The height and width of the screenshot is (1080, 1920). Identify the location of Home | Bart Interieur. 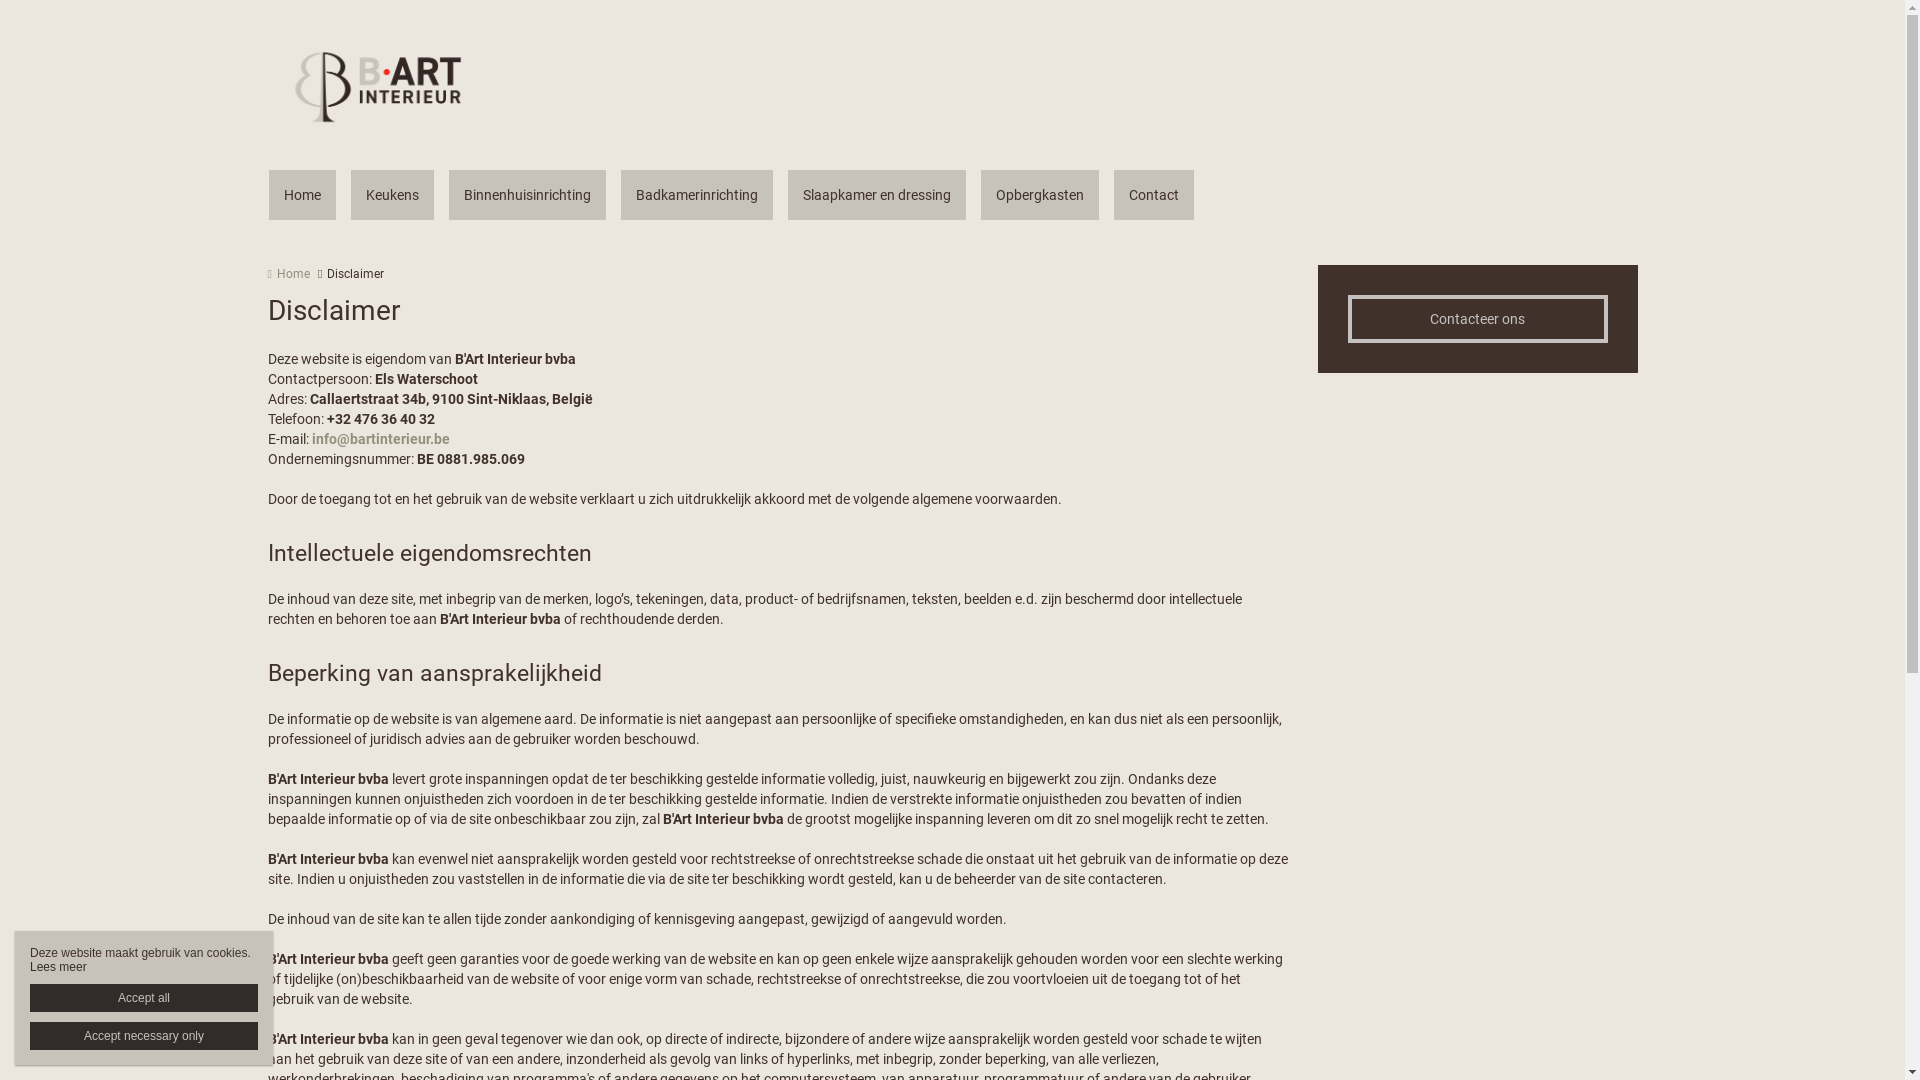
(408, 85).